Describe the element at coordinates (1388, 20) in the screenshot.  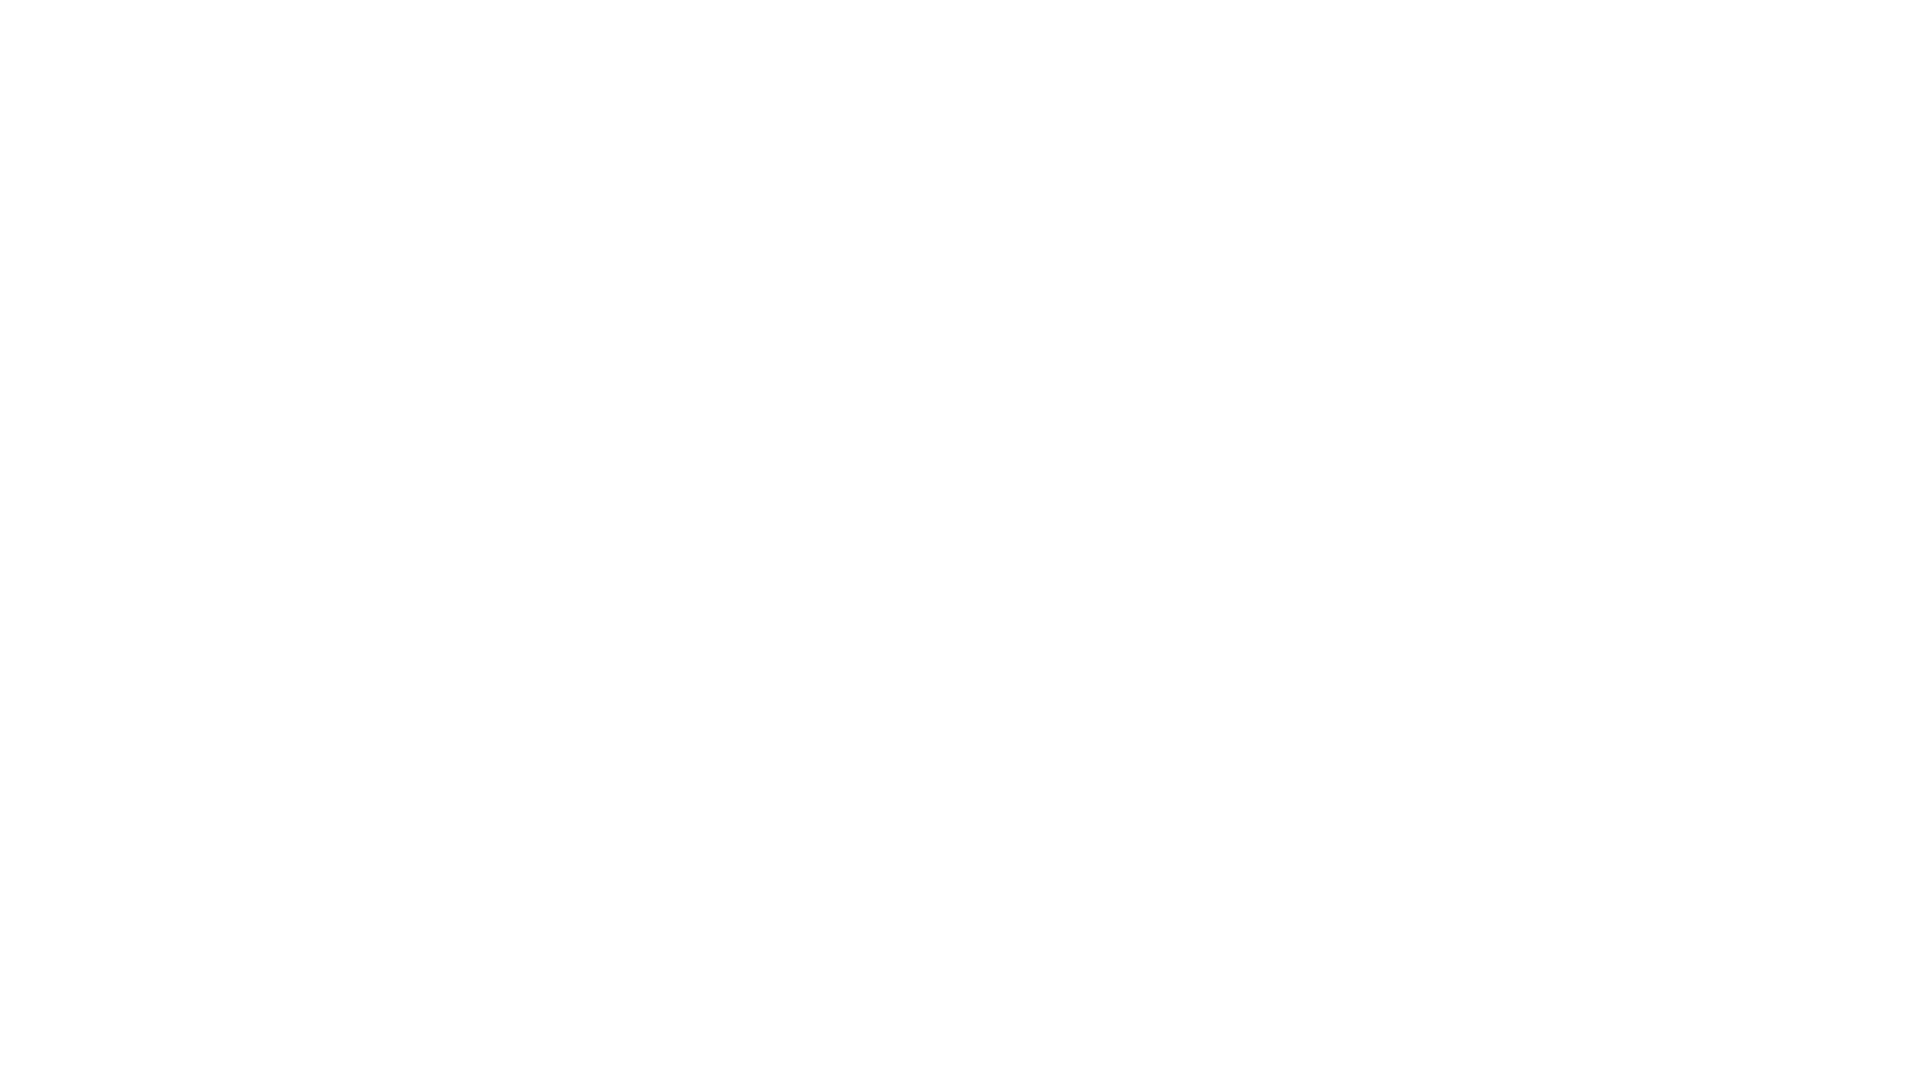
I see `CONTACT` at that location.